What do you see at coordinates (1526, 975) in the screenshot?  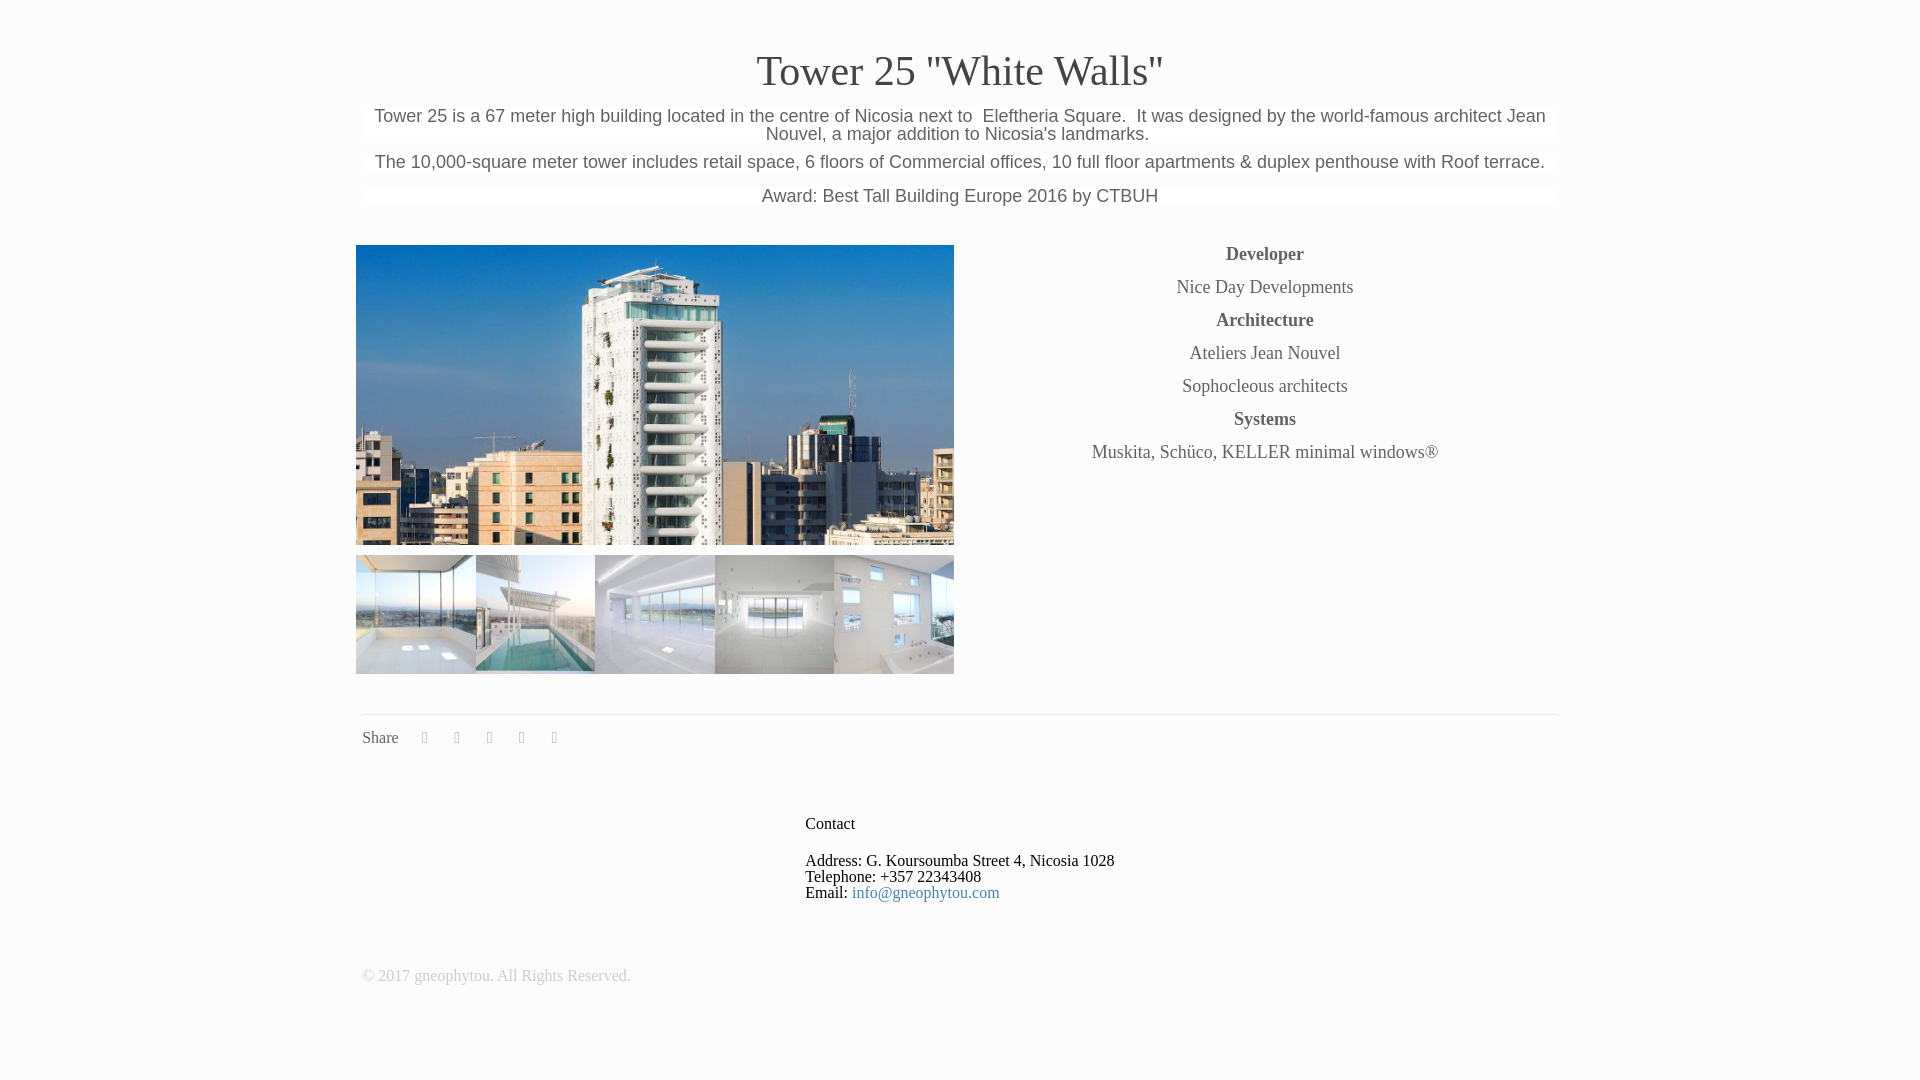 I see `Facebook` at bounding box center [1526, 975].